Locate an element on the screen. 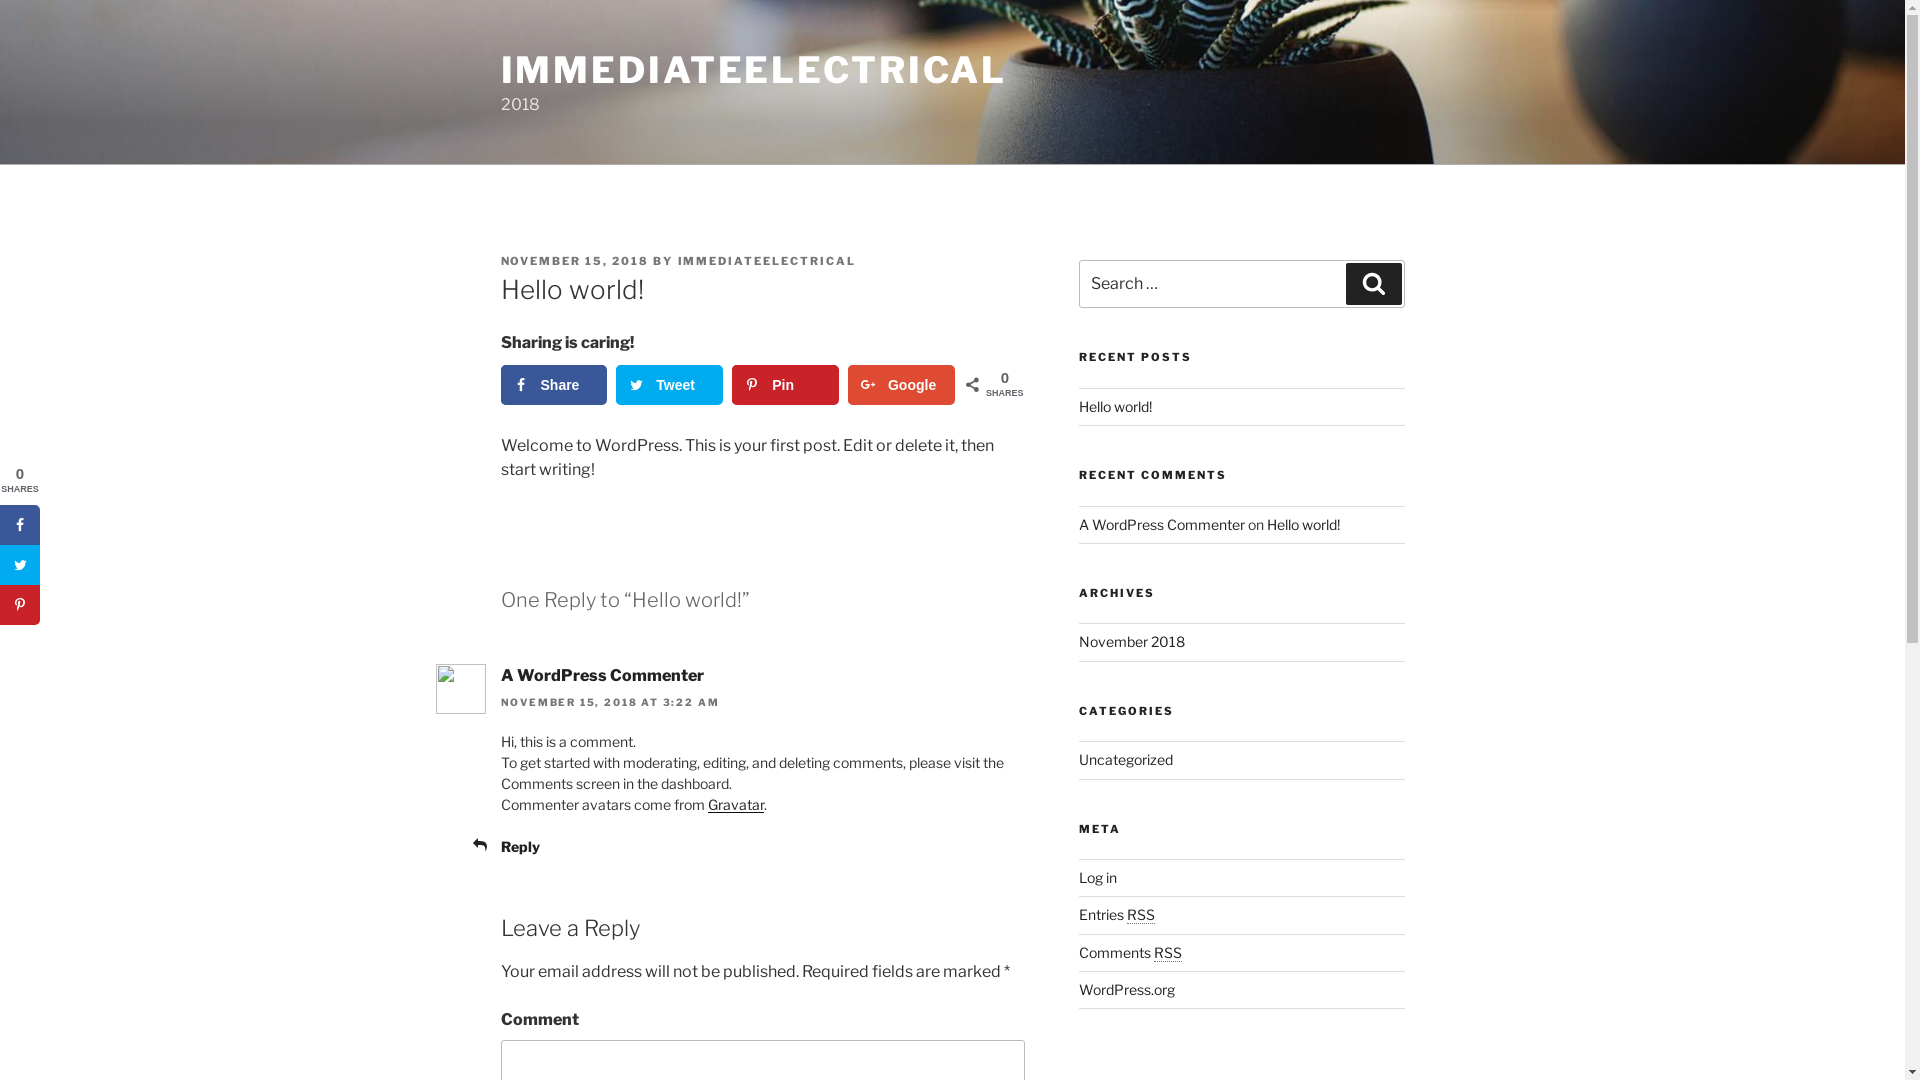 This screenshot has height=1080, width=1920. Search is located at coordinates (1374, 284).